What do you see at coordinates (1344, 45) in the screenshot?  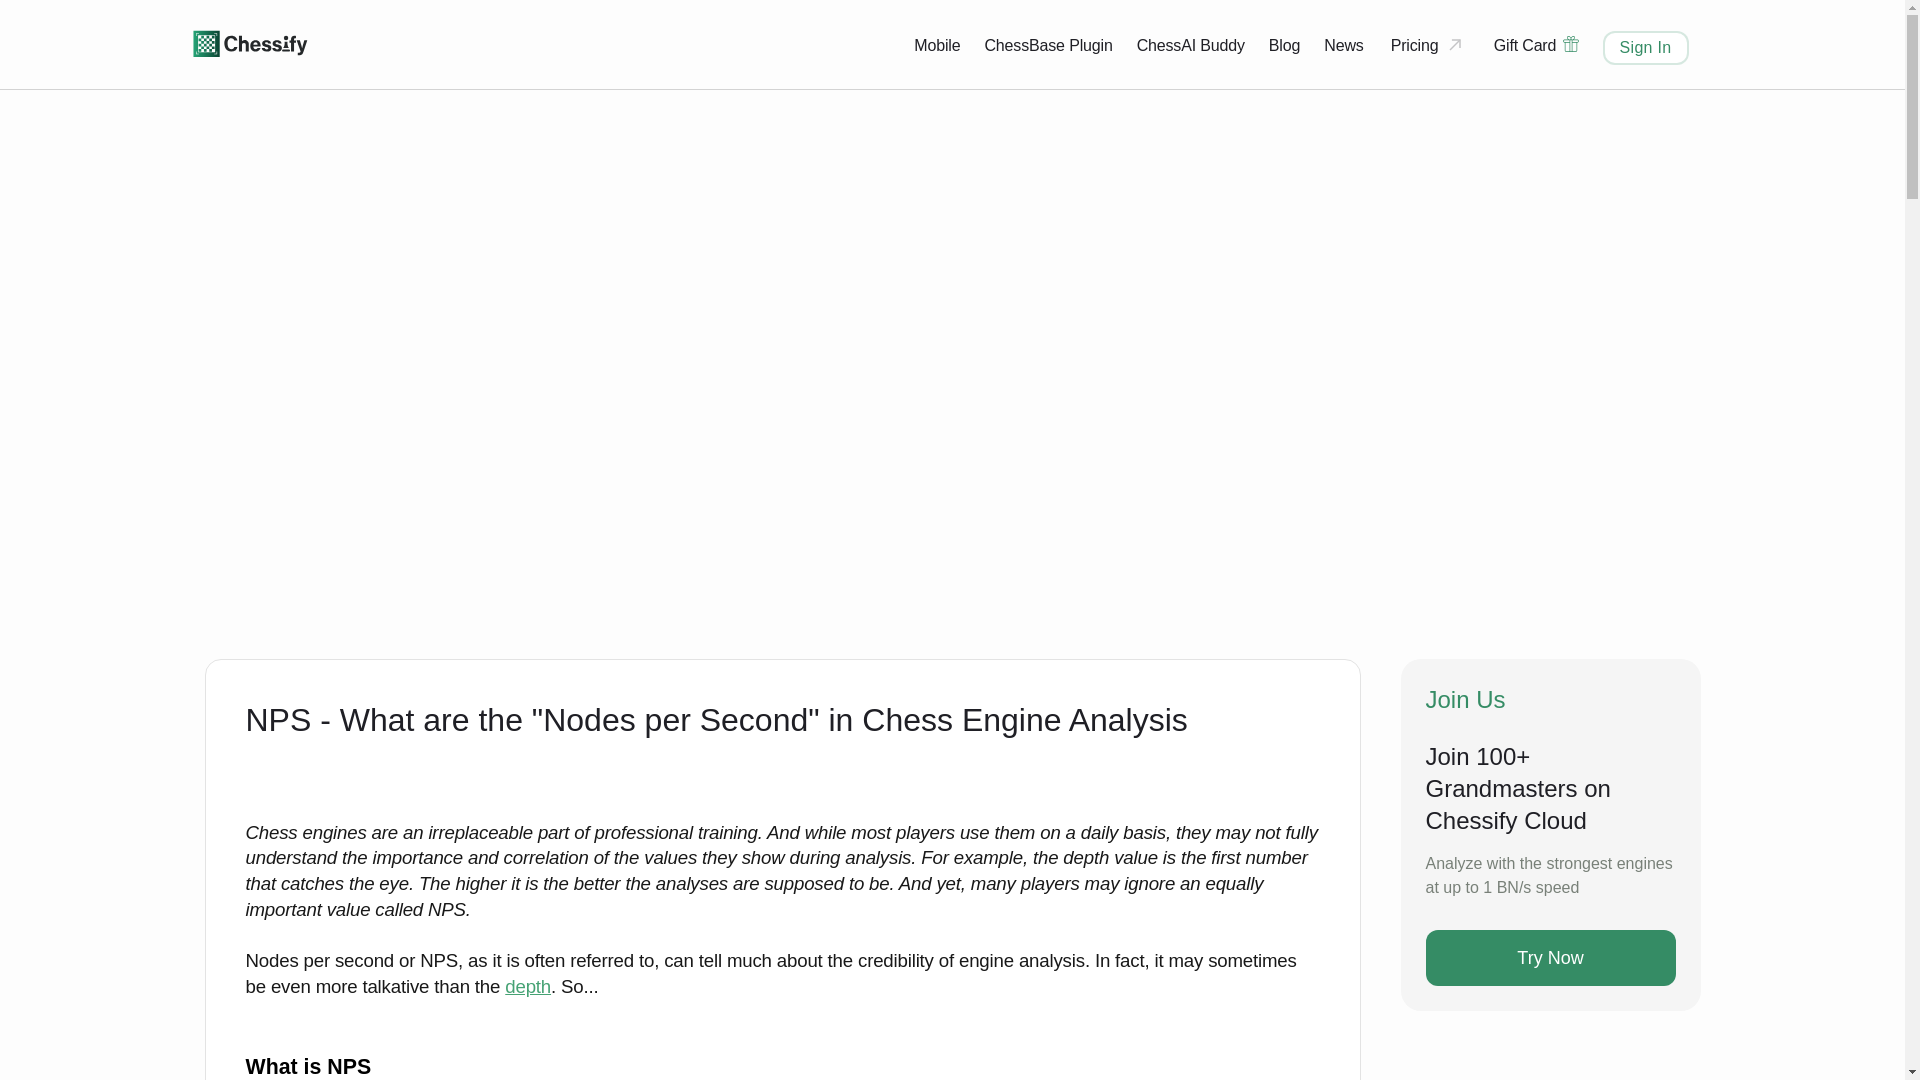 I see `News` at bounding box center [1344, 45].